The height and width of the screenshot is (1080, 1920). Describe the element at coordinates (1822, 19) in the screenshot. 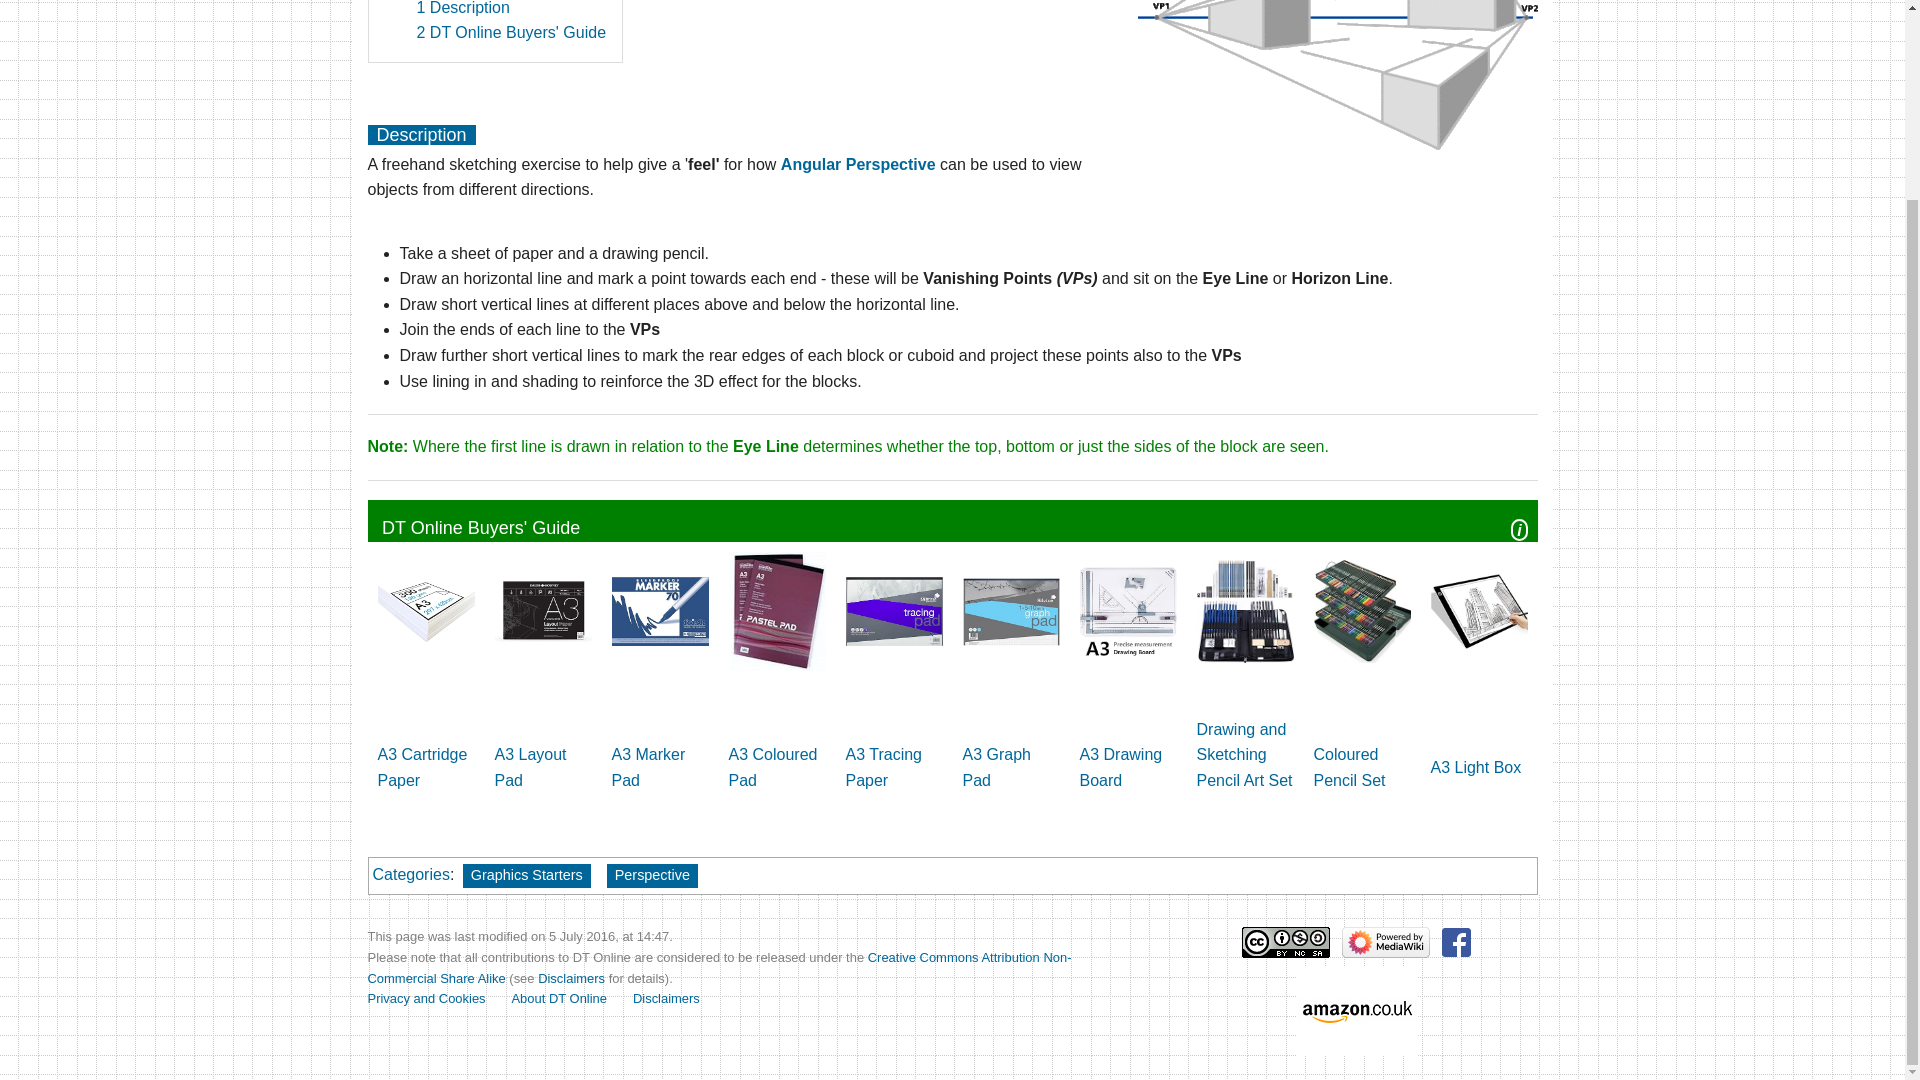

I see `Permanent link` at that location.